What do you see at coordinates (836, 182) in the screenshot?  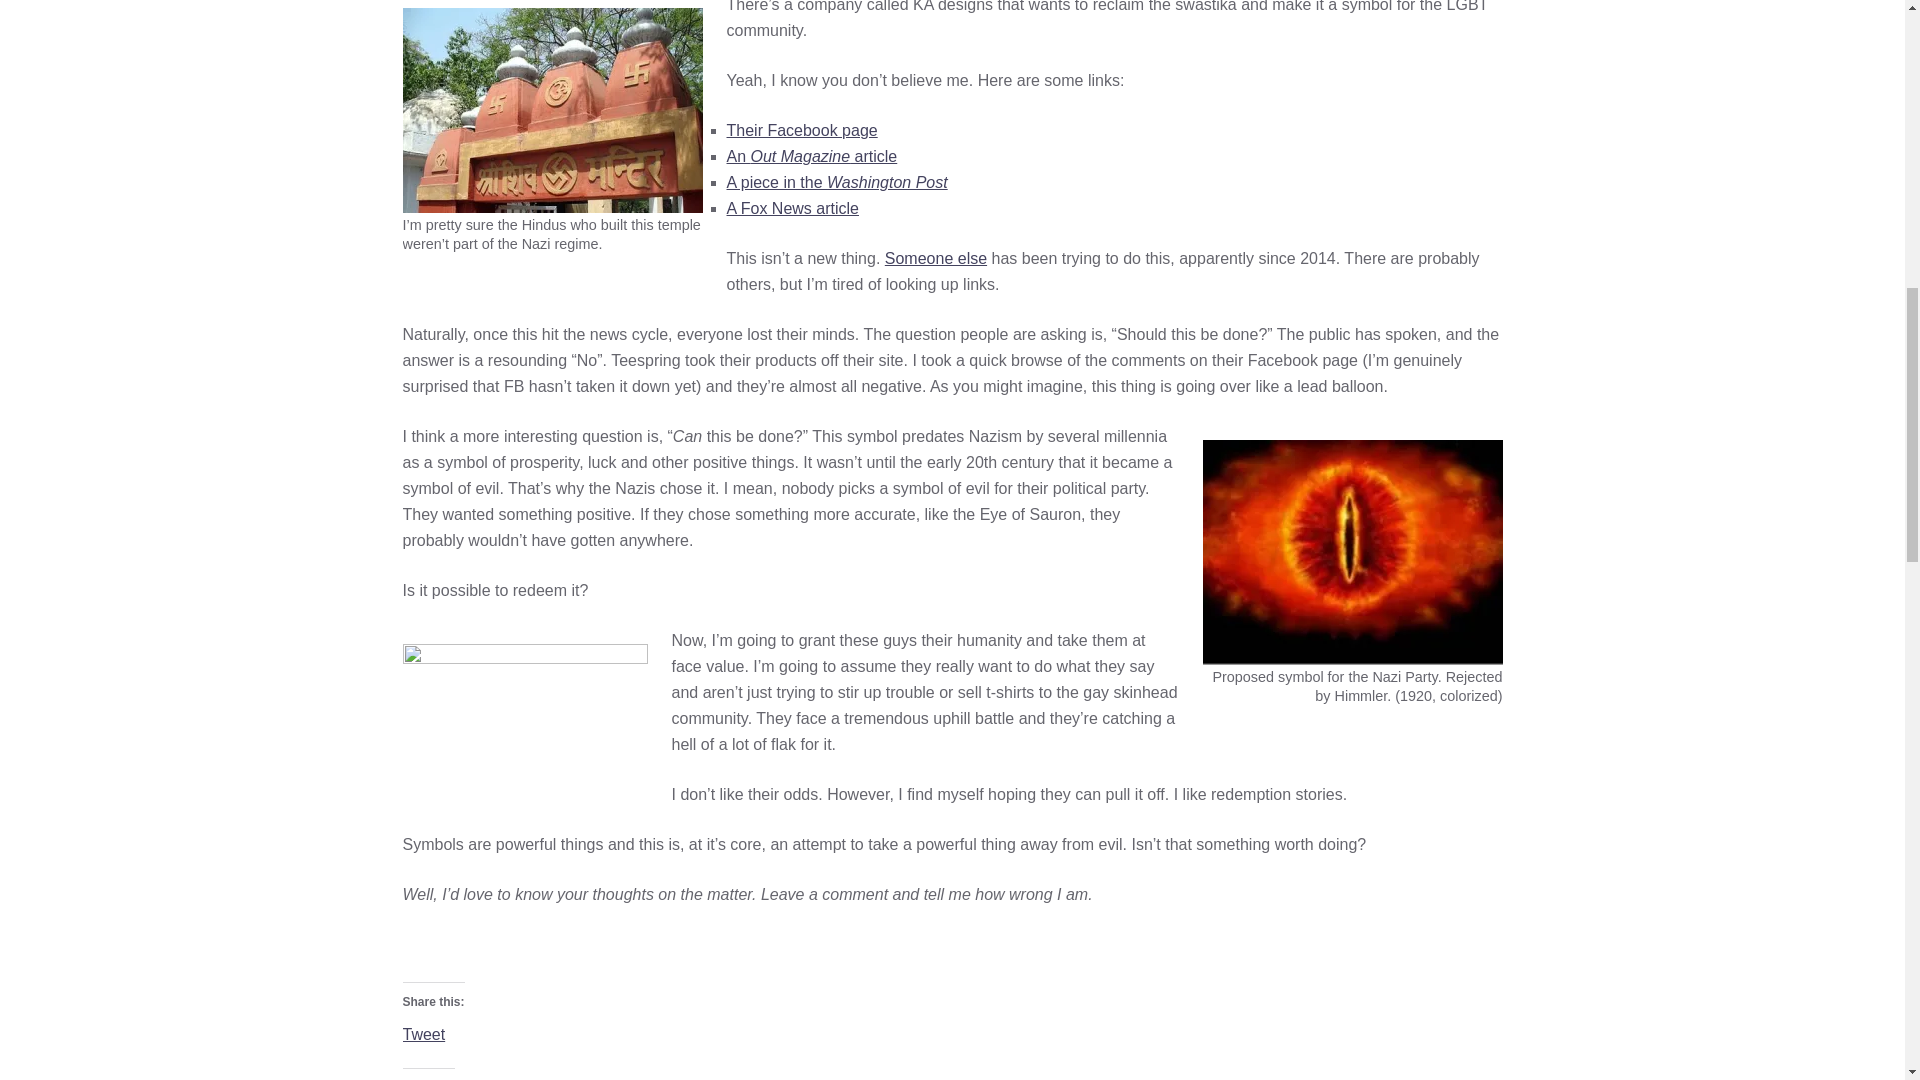 I see `A piece in the Washington Post` at bounding box center [836, 182].